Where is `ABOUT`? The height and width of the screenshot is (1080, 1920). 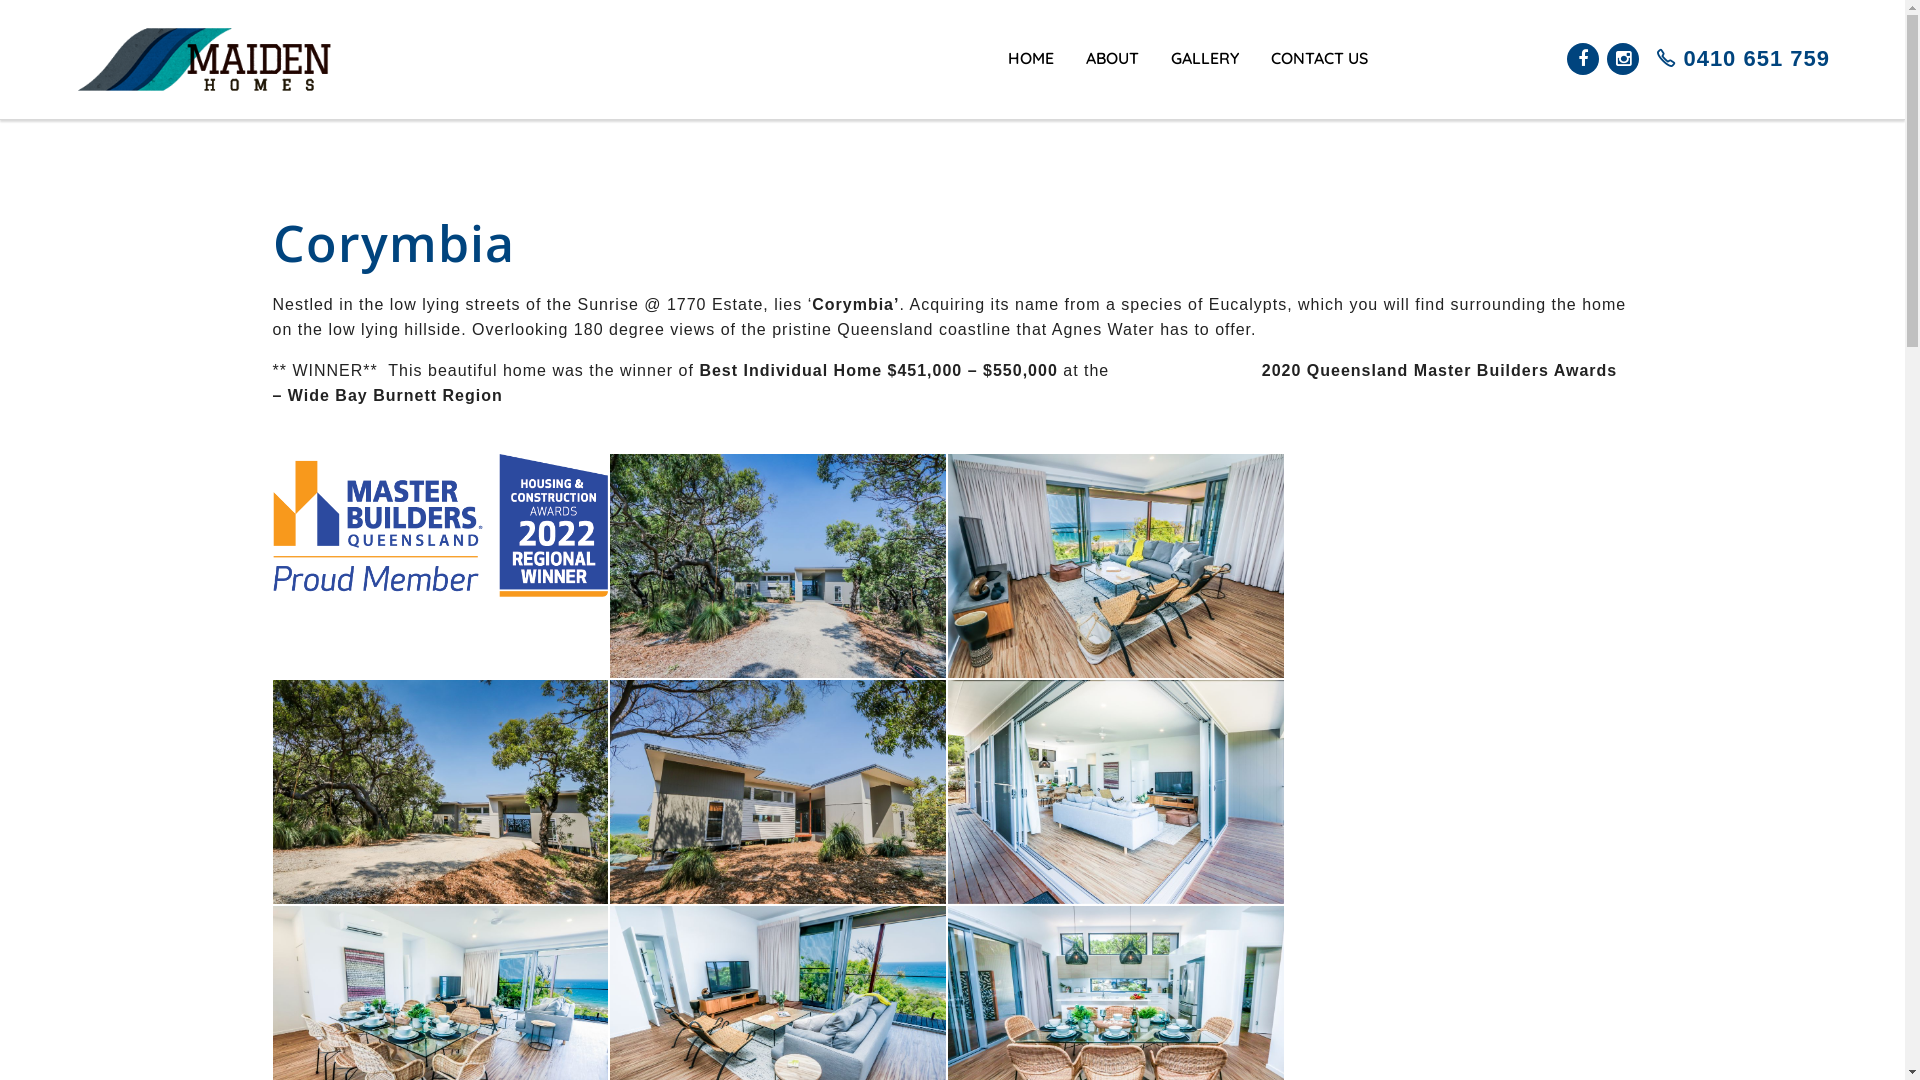
ABOUT is located at coordinates (1112, 81).